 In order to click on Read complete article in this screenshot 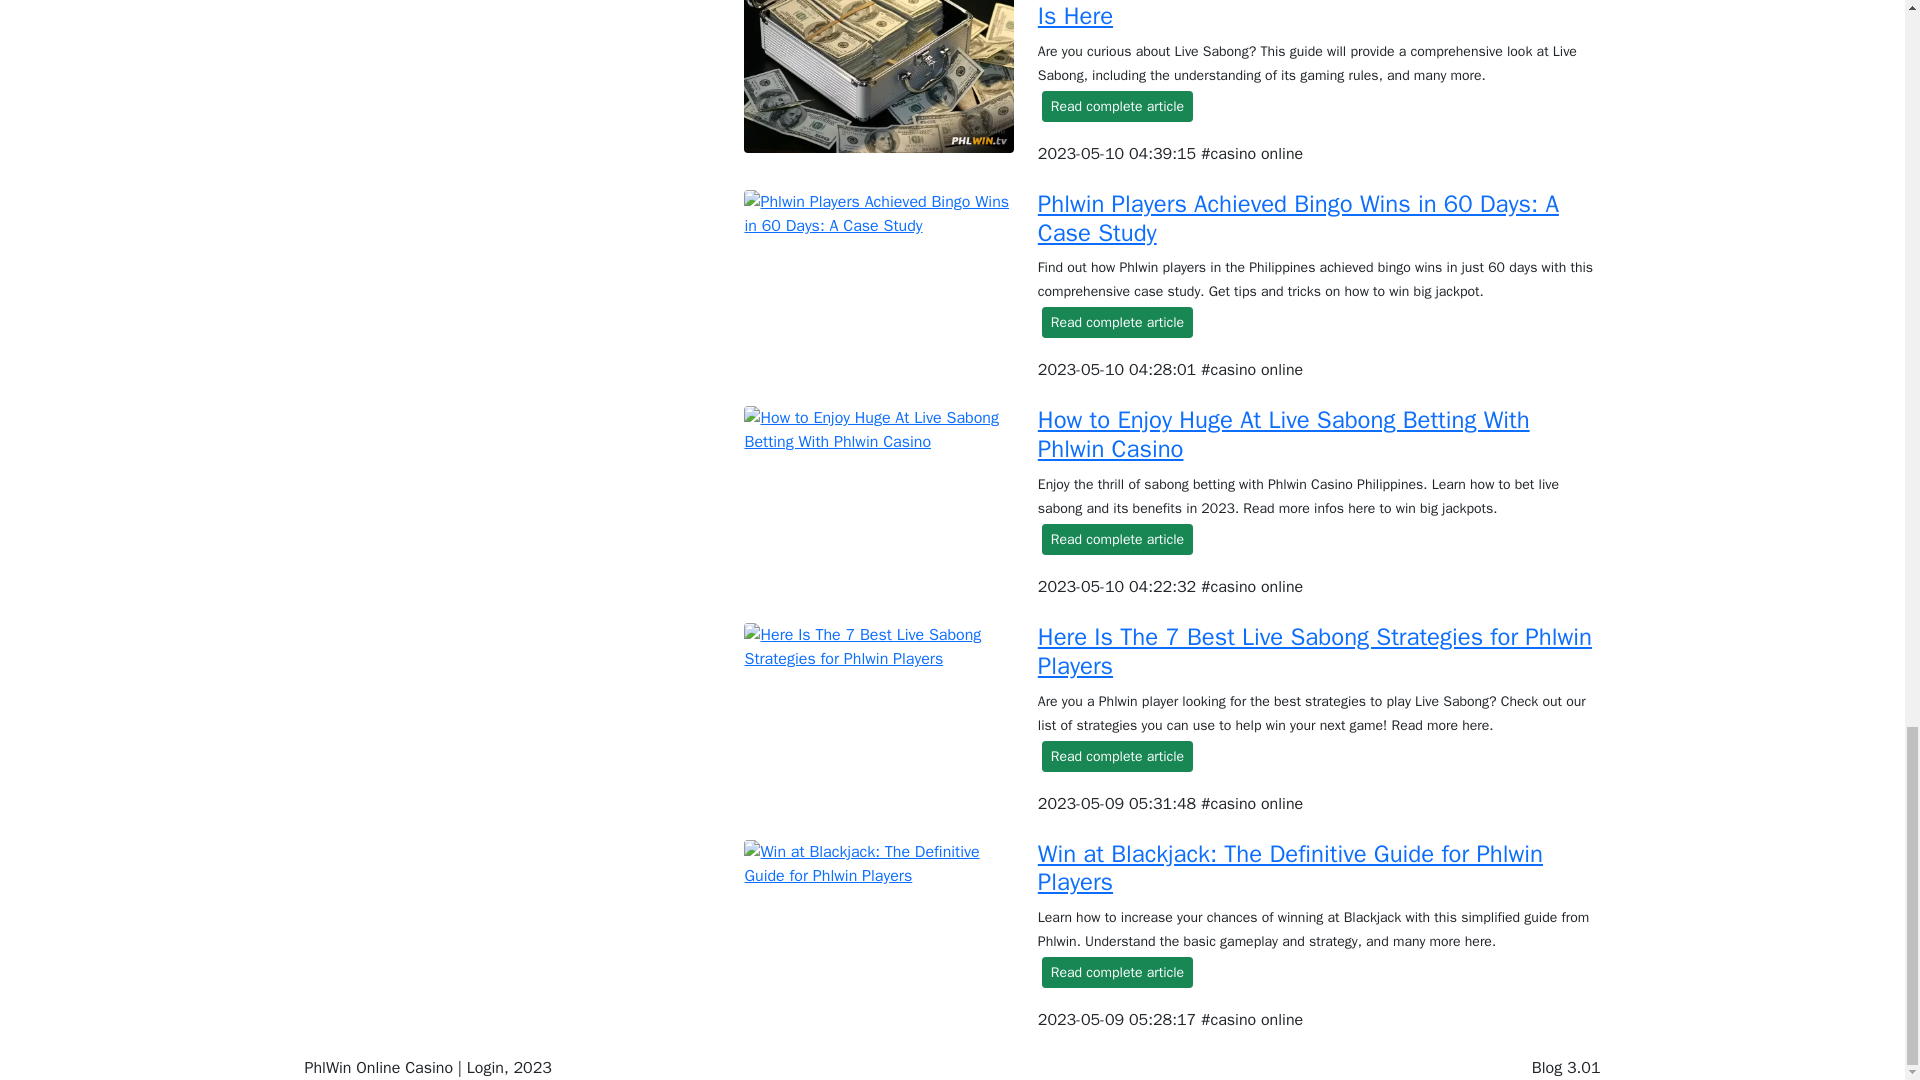, I will do `click(1117, 756)`.